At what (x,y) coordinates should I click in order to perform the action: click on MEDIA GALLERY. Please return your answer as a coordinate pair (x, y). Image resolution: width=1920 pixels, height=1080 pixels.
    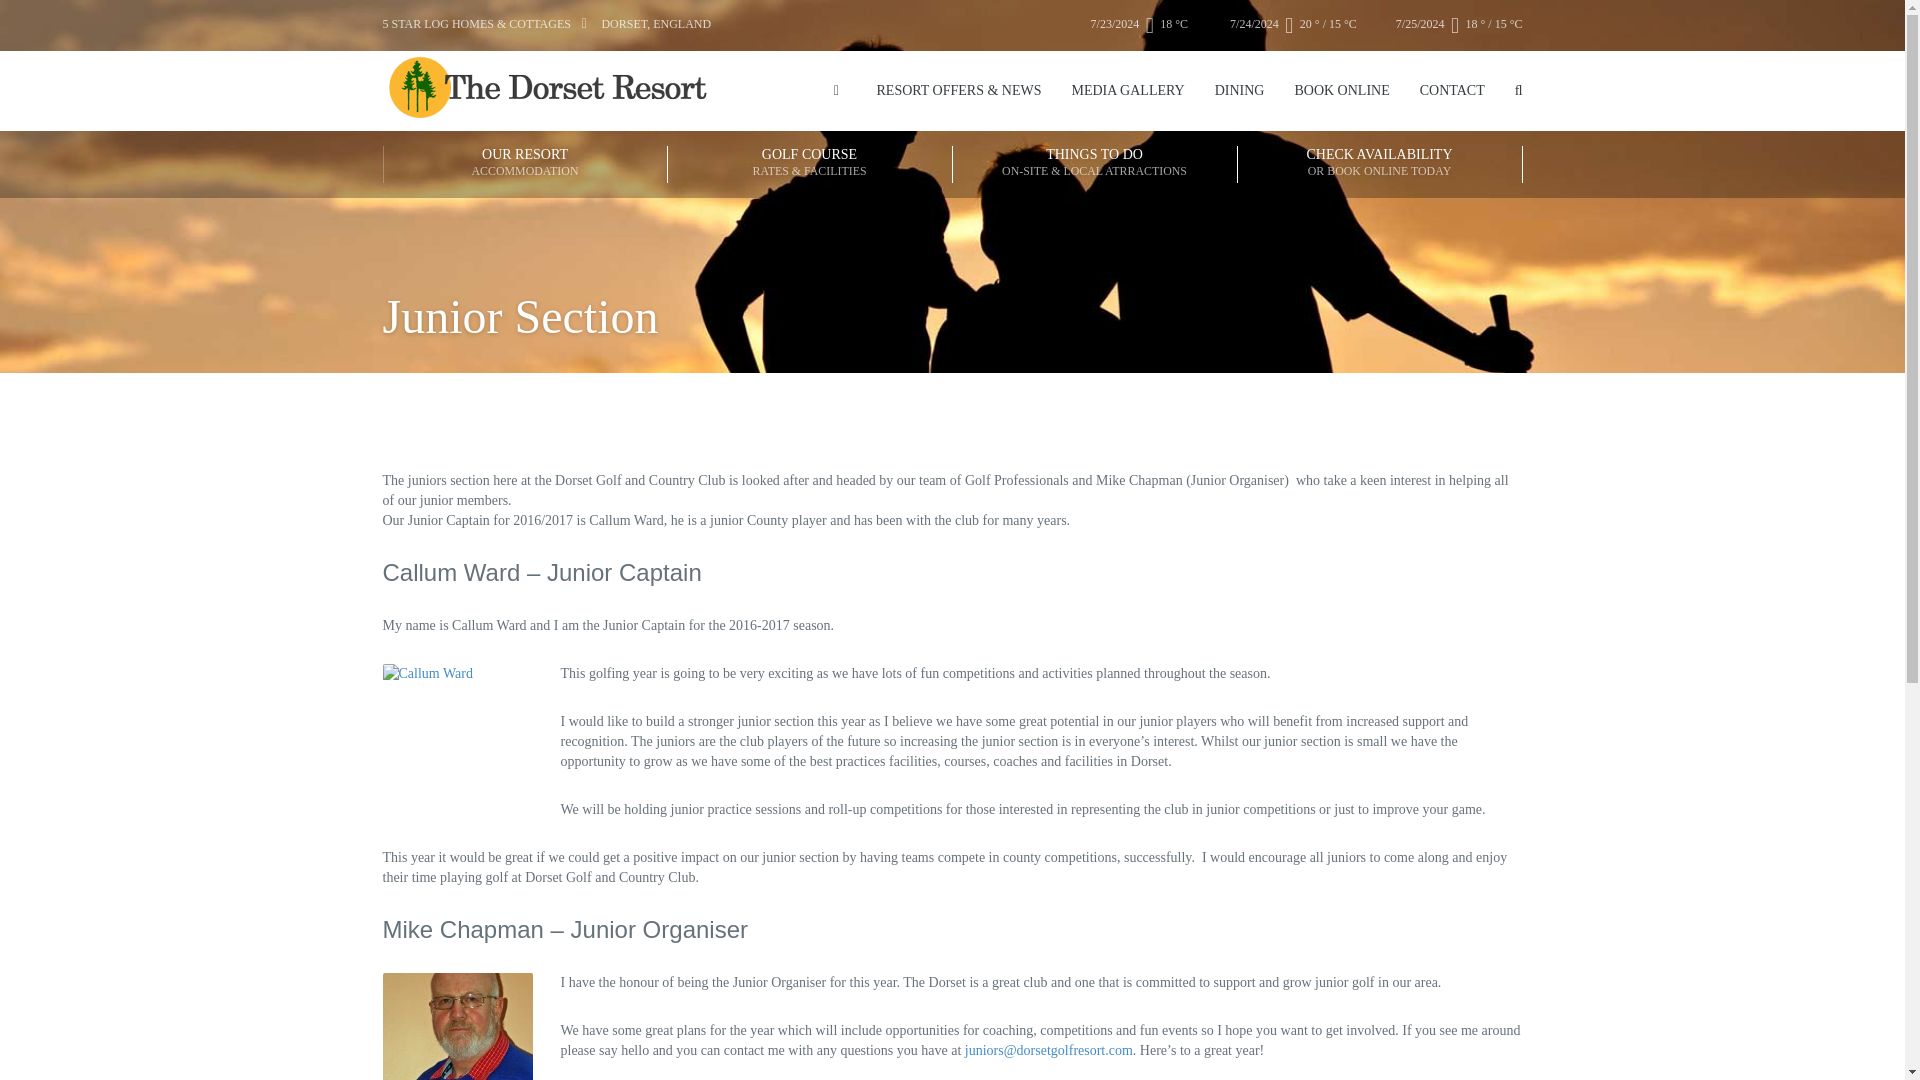
    Looking at the image, I should click on (1128, 90).